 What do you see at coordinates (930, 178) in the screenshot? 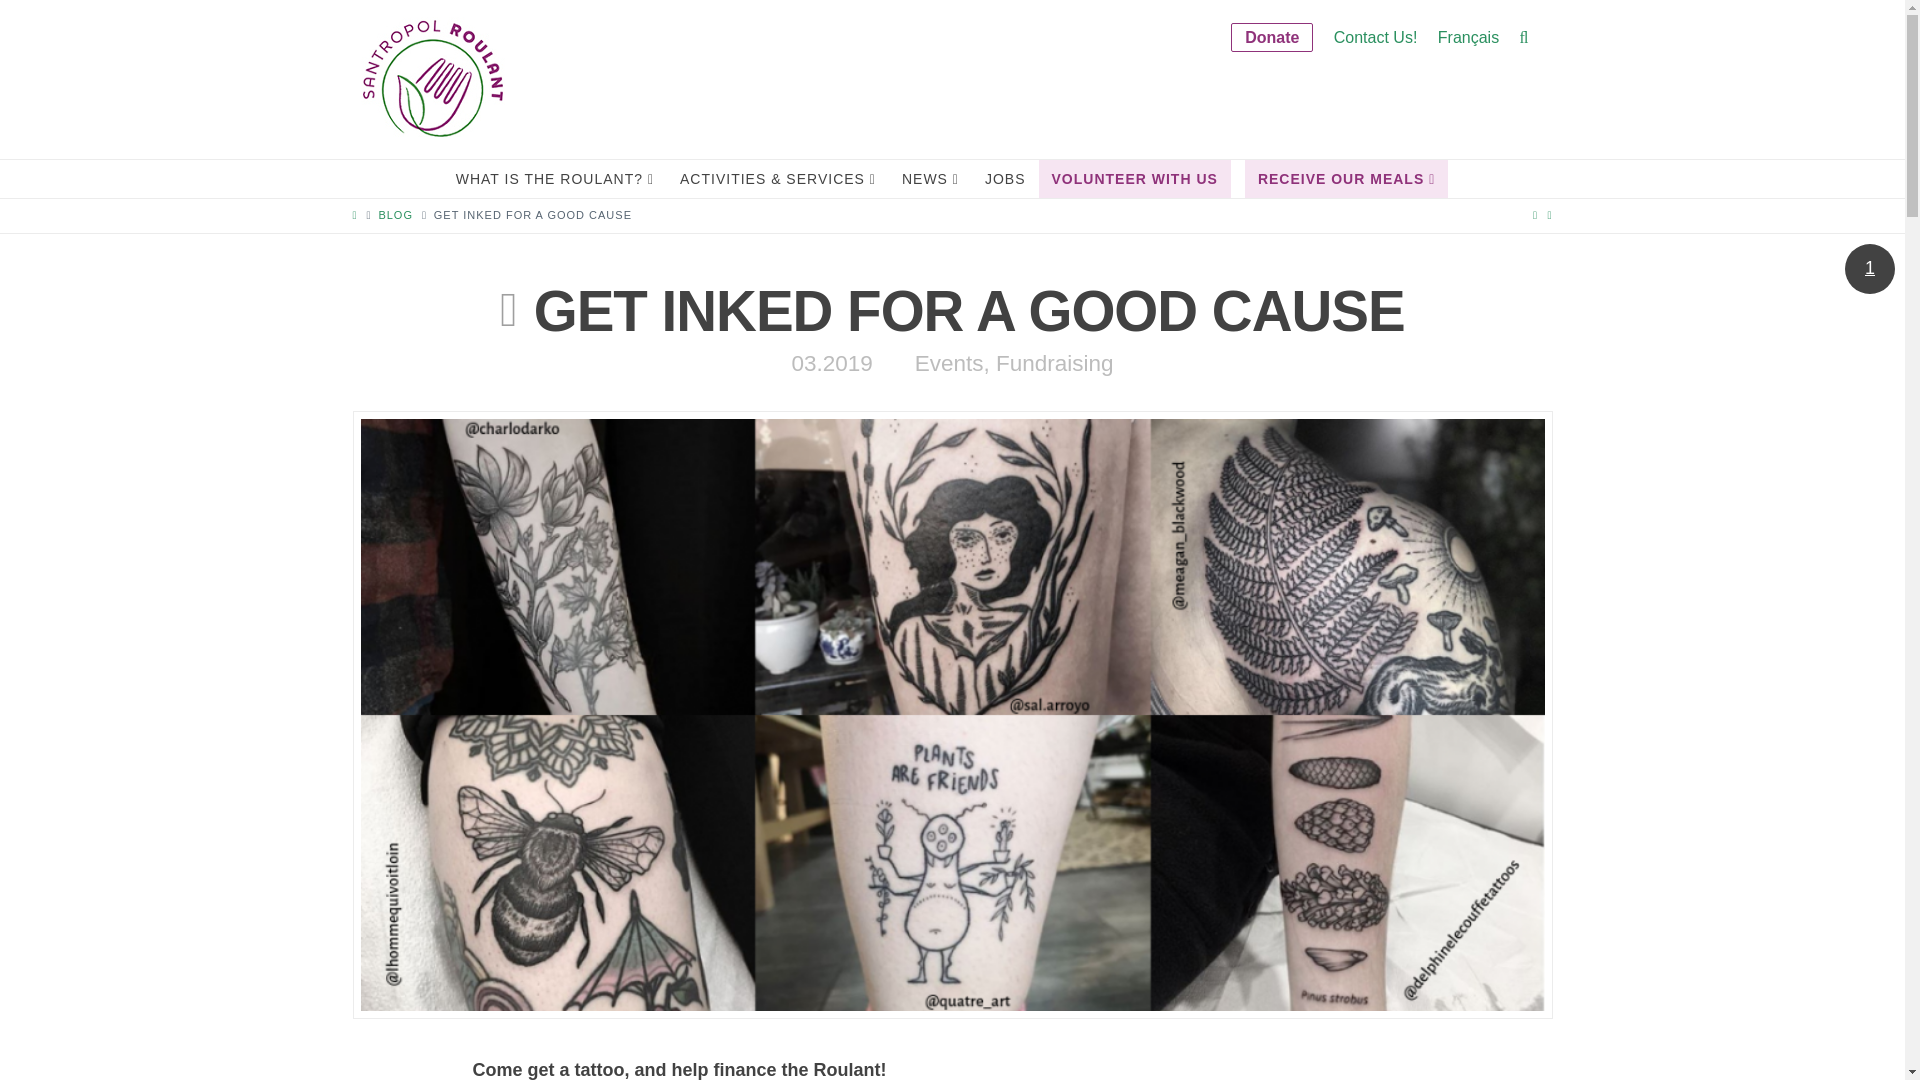
I see `NEWS` at bounding box center [930, 178].